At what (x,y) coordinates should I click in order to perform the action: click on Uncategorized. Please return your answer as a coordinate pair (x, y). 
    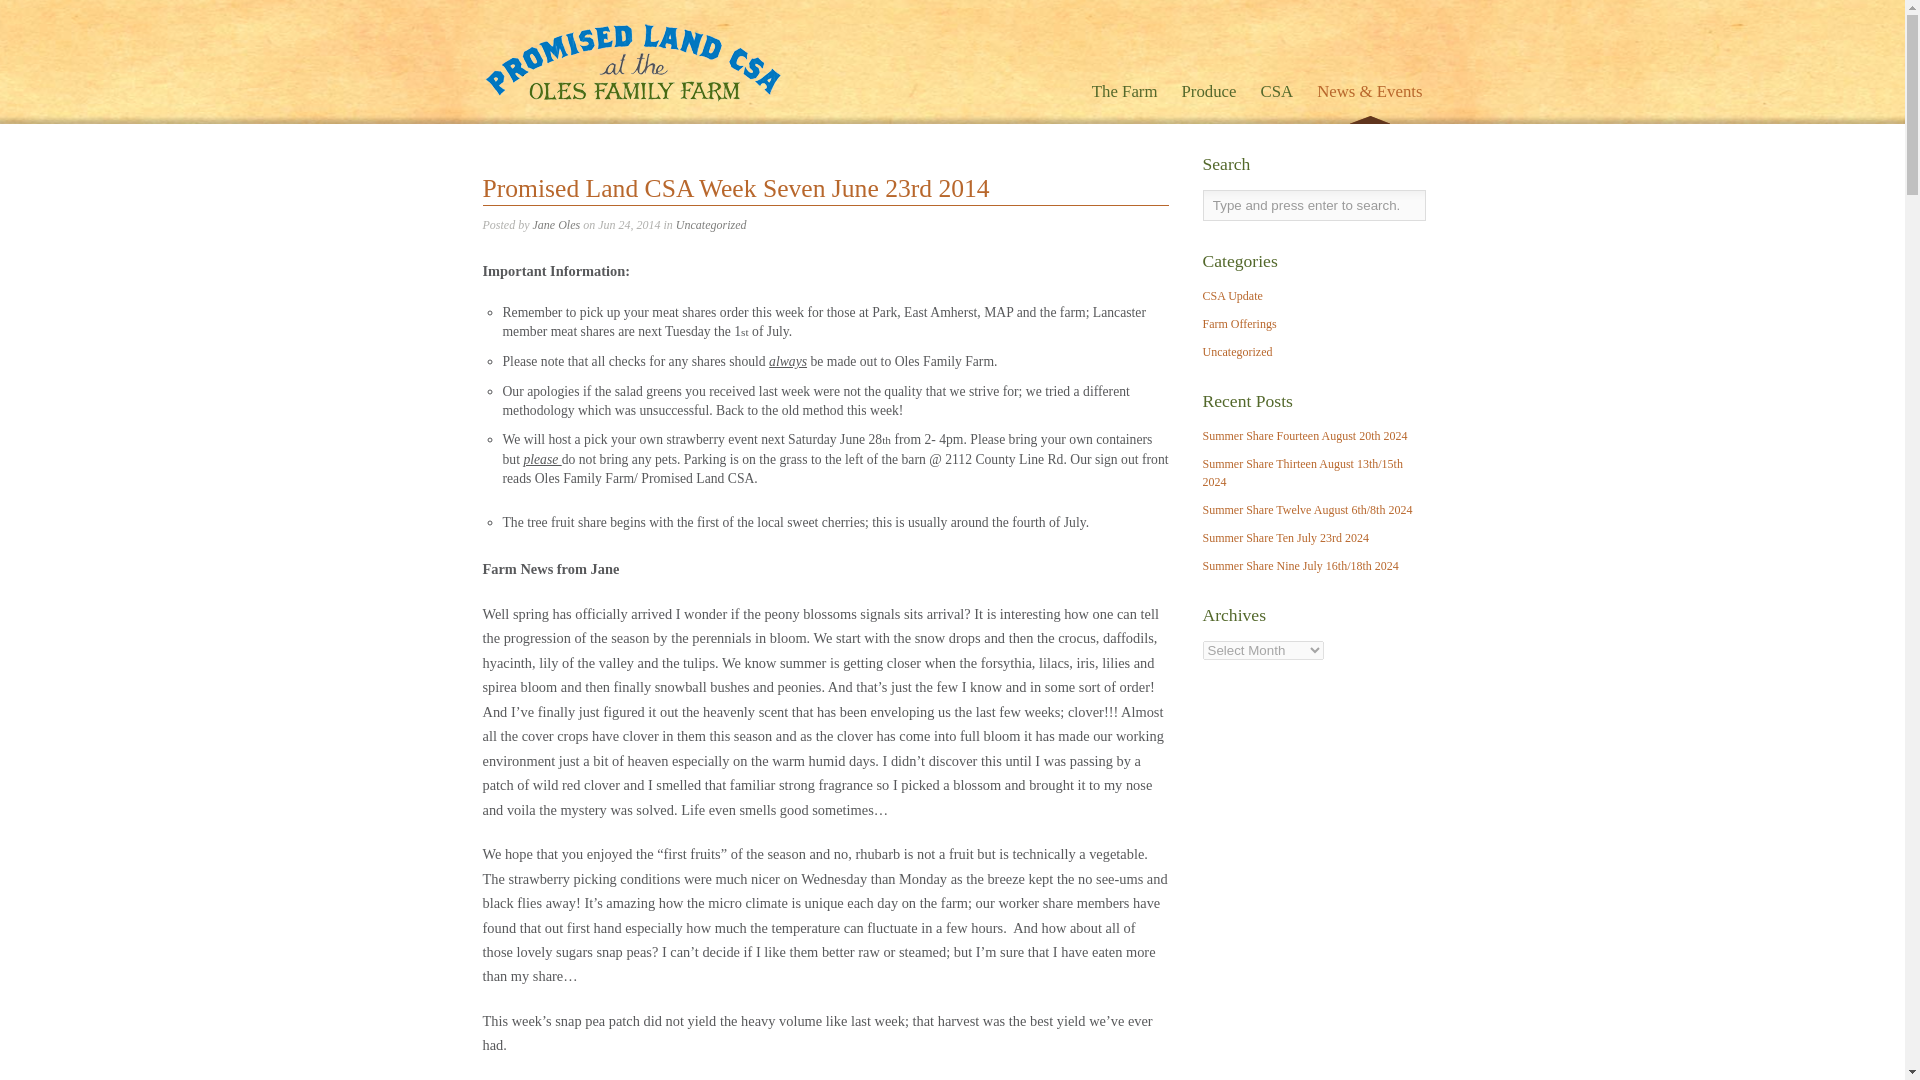
    Looking at the image, I should click on (710, 225).